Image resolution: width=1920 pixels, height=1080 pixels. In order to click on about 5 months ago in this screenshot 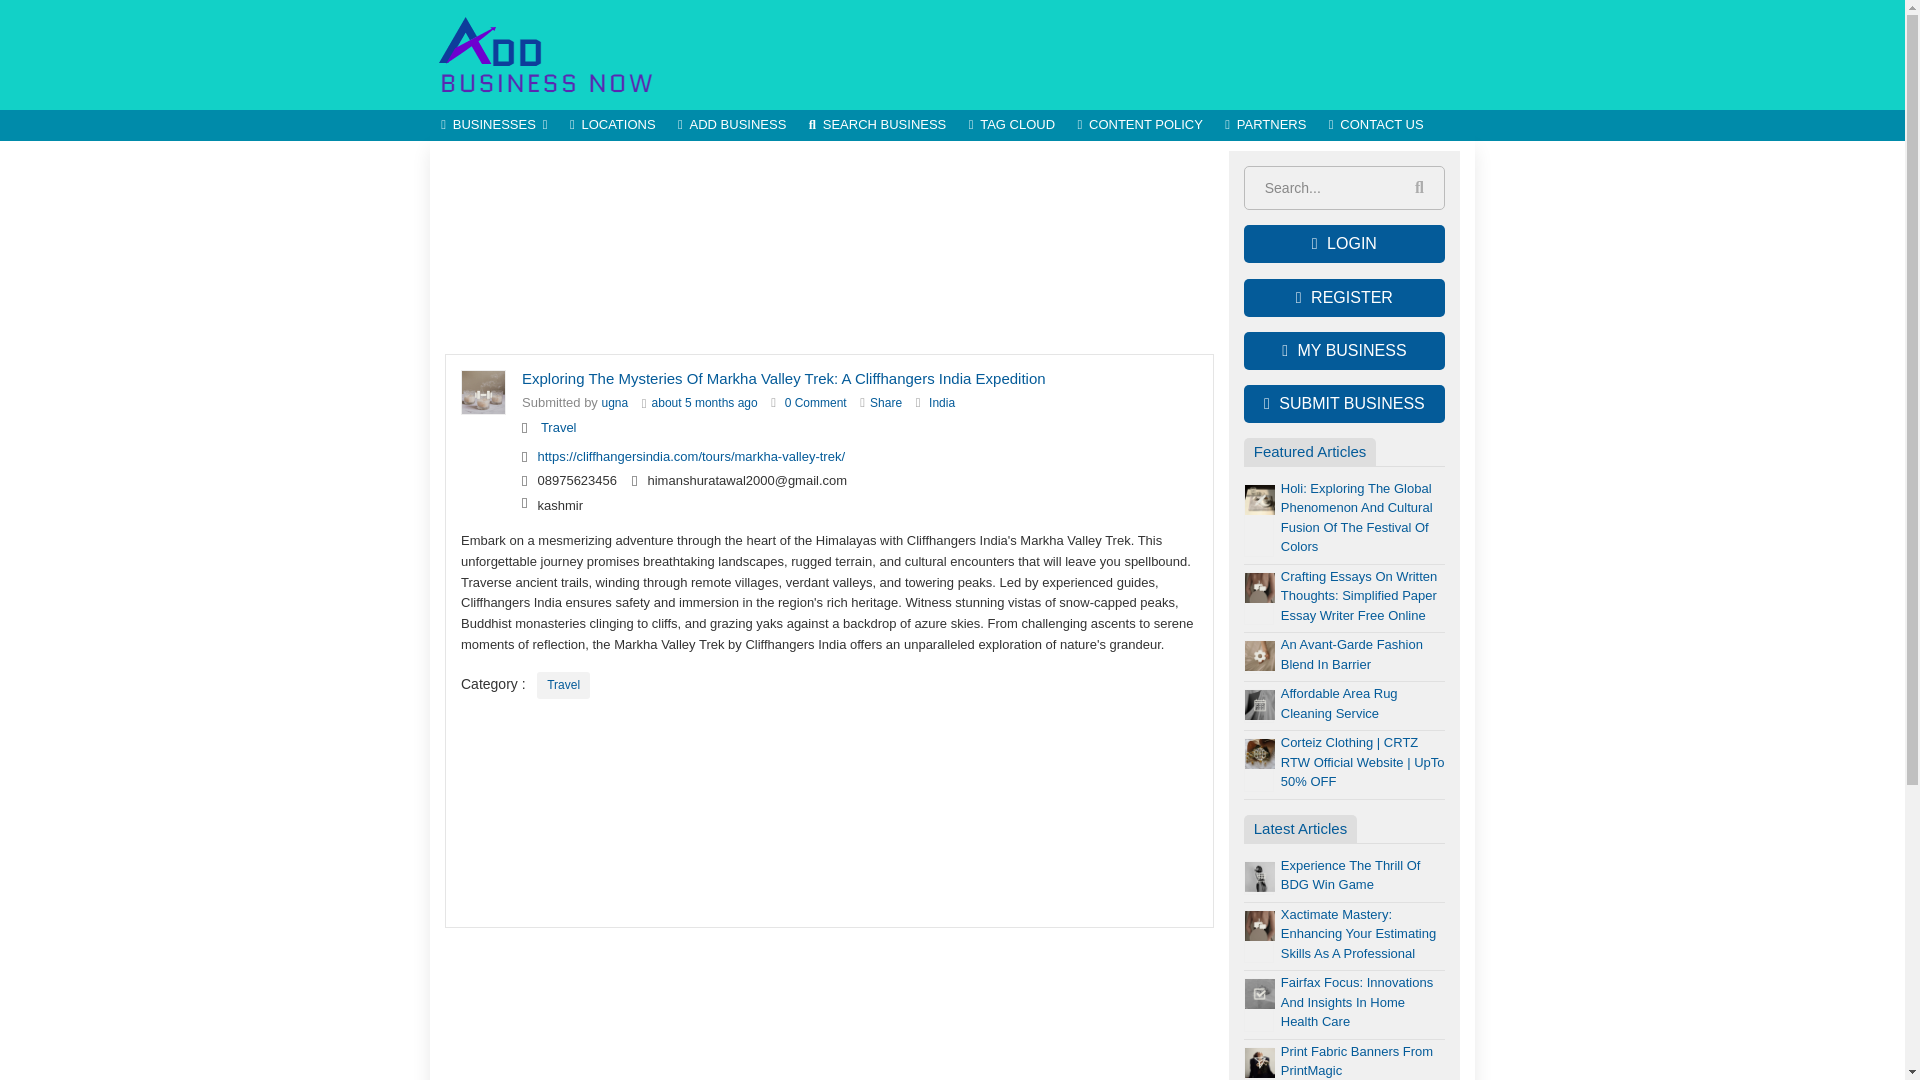, I will do `click(705, 403)`.